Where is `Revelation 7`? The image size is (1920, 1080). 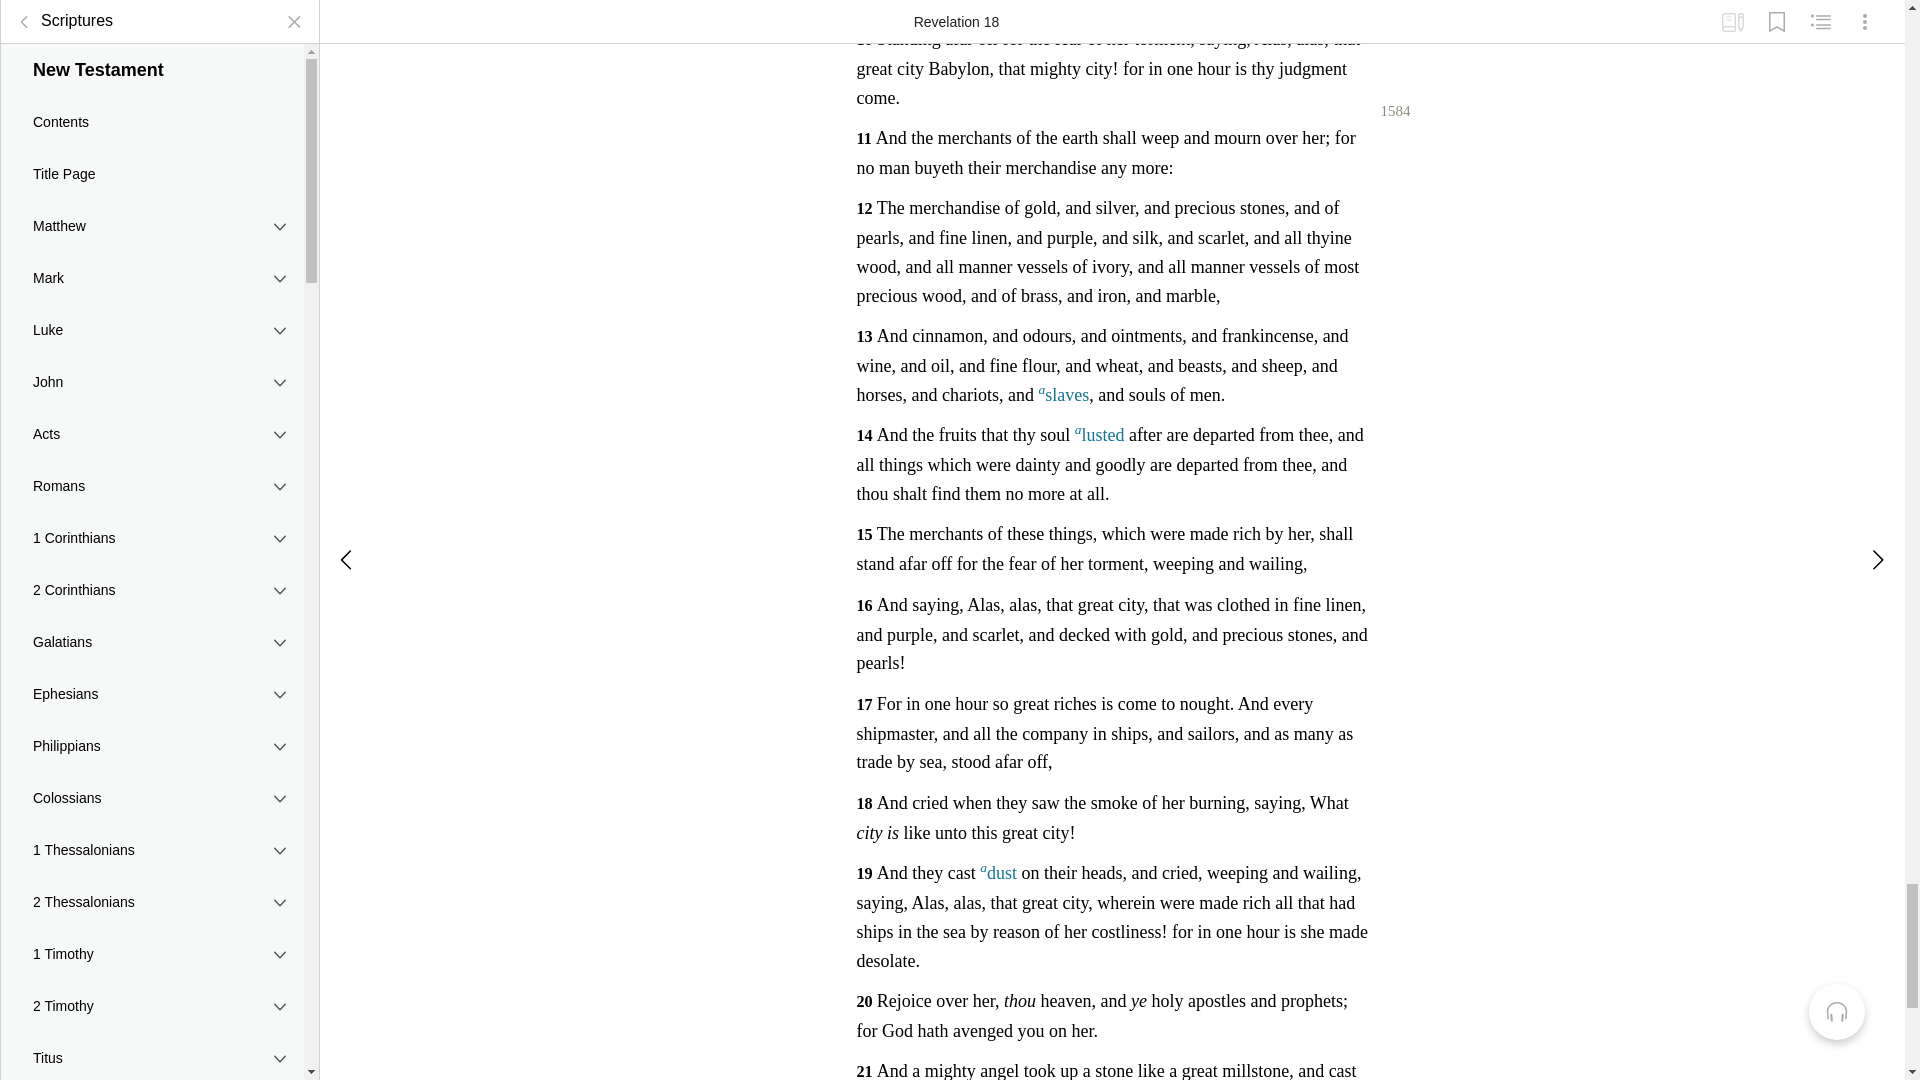
Revelation 7 is located at coordinates (152, 779).